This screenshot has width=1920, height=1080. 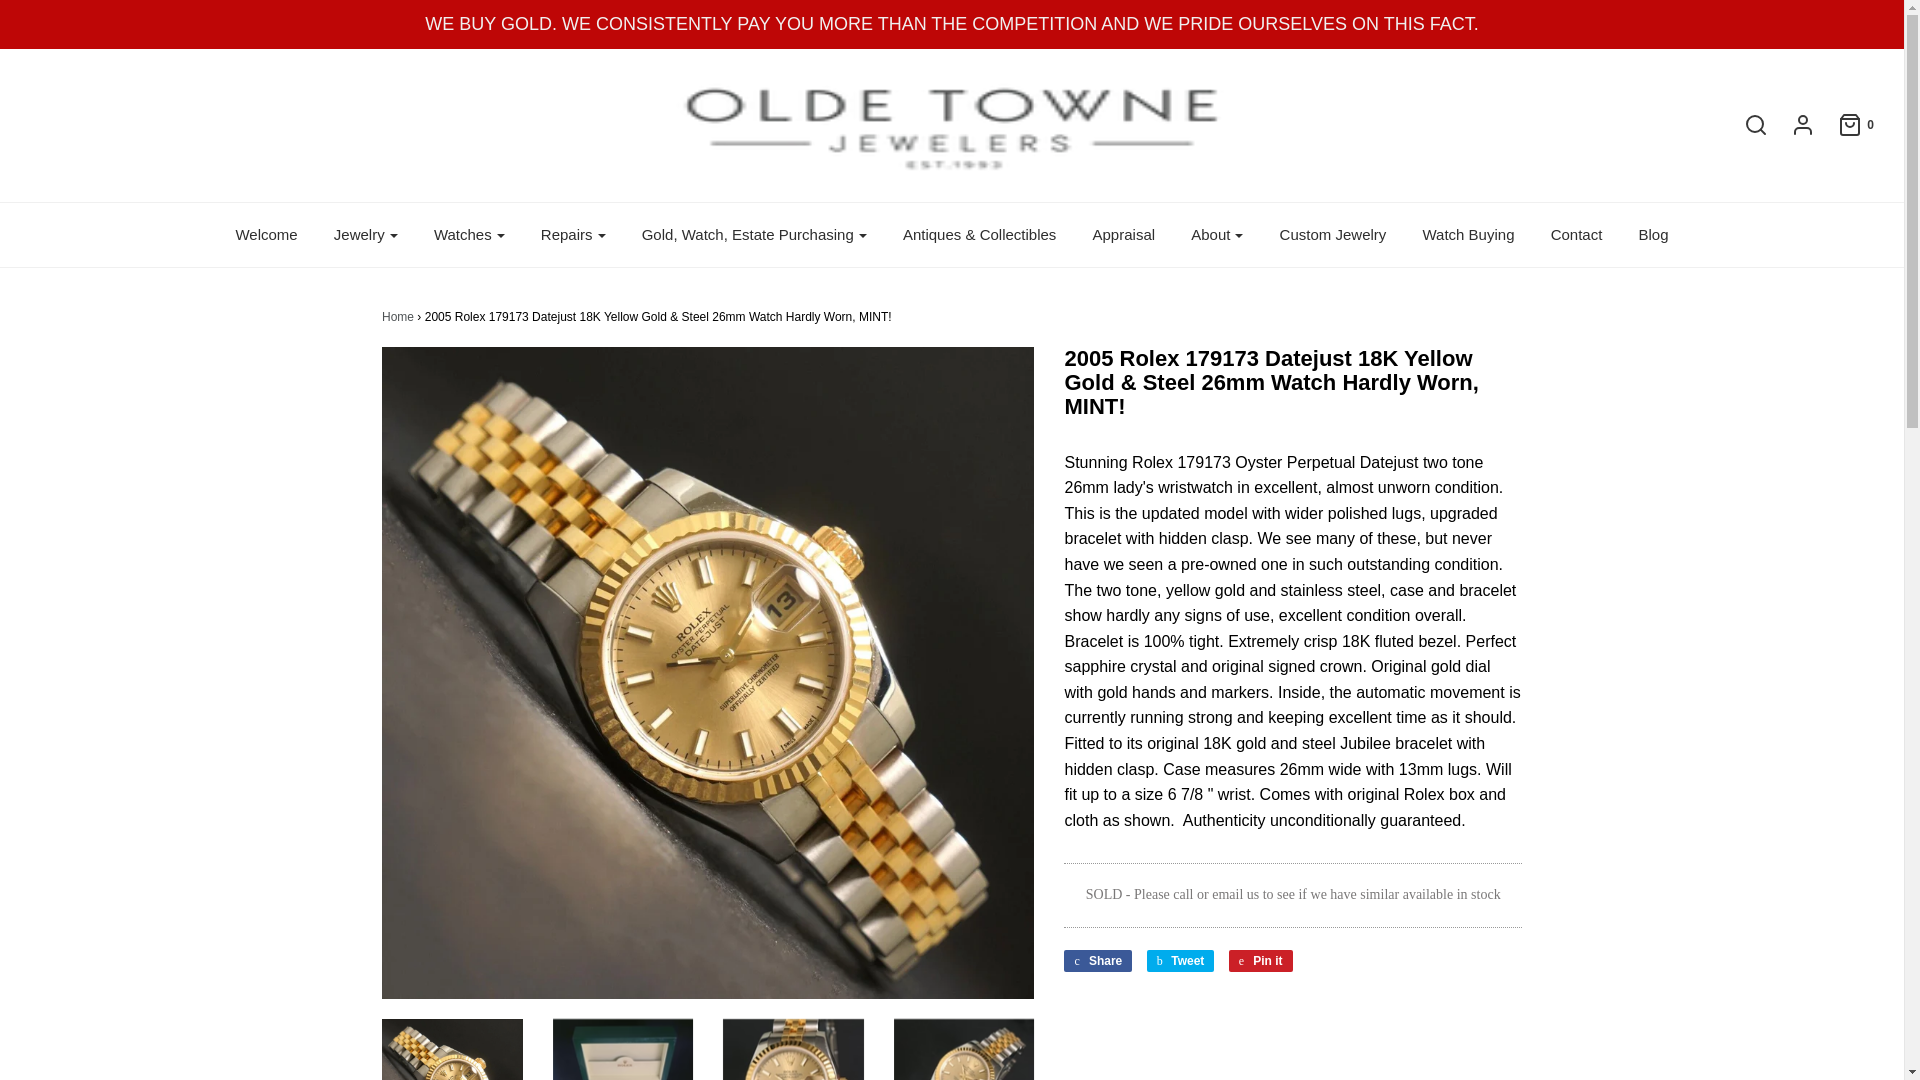 I want to click on Search, so click(x=1453, y=7).